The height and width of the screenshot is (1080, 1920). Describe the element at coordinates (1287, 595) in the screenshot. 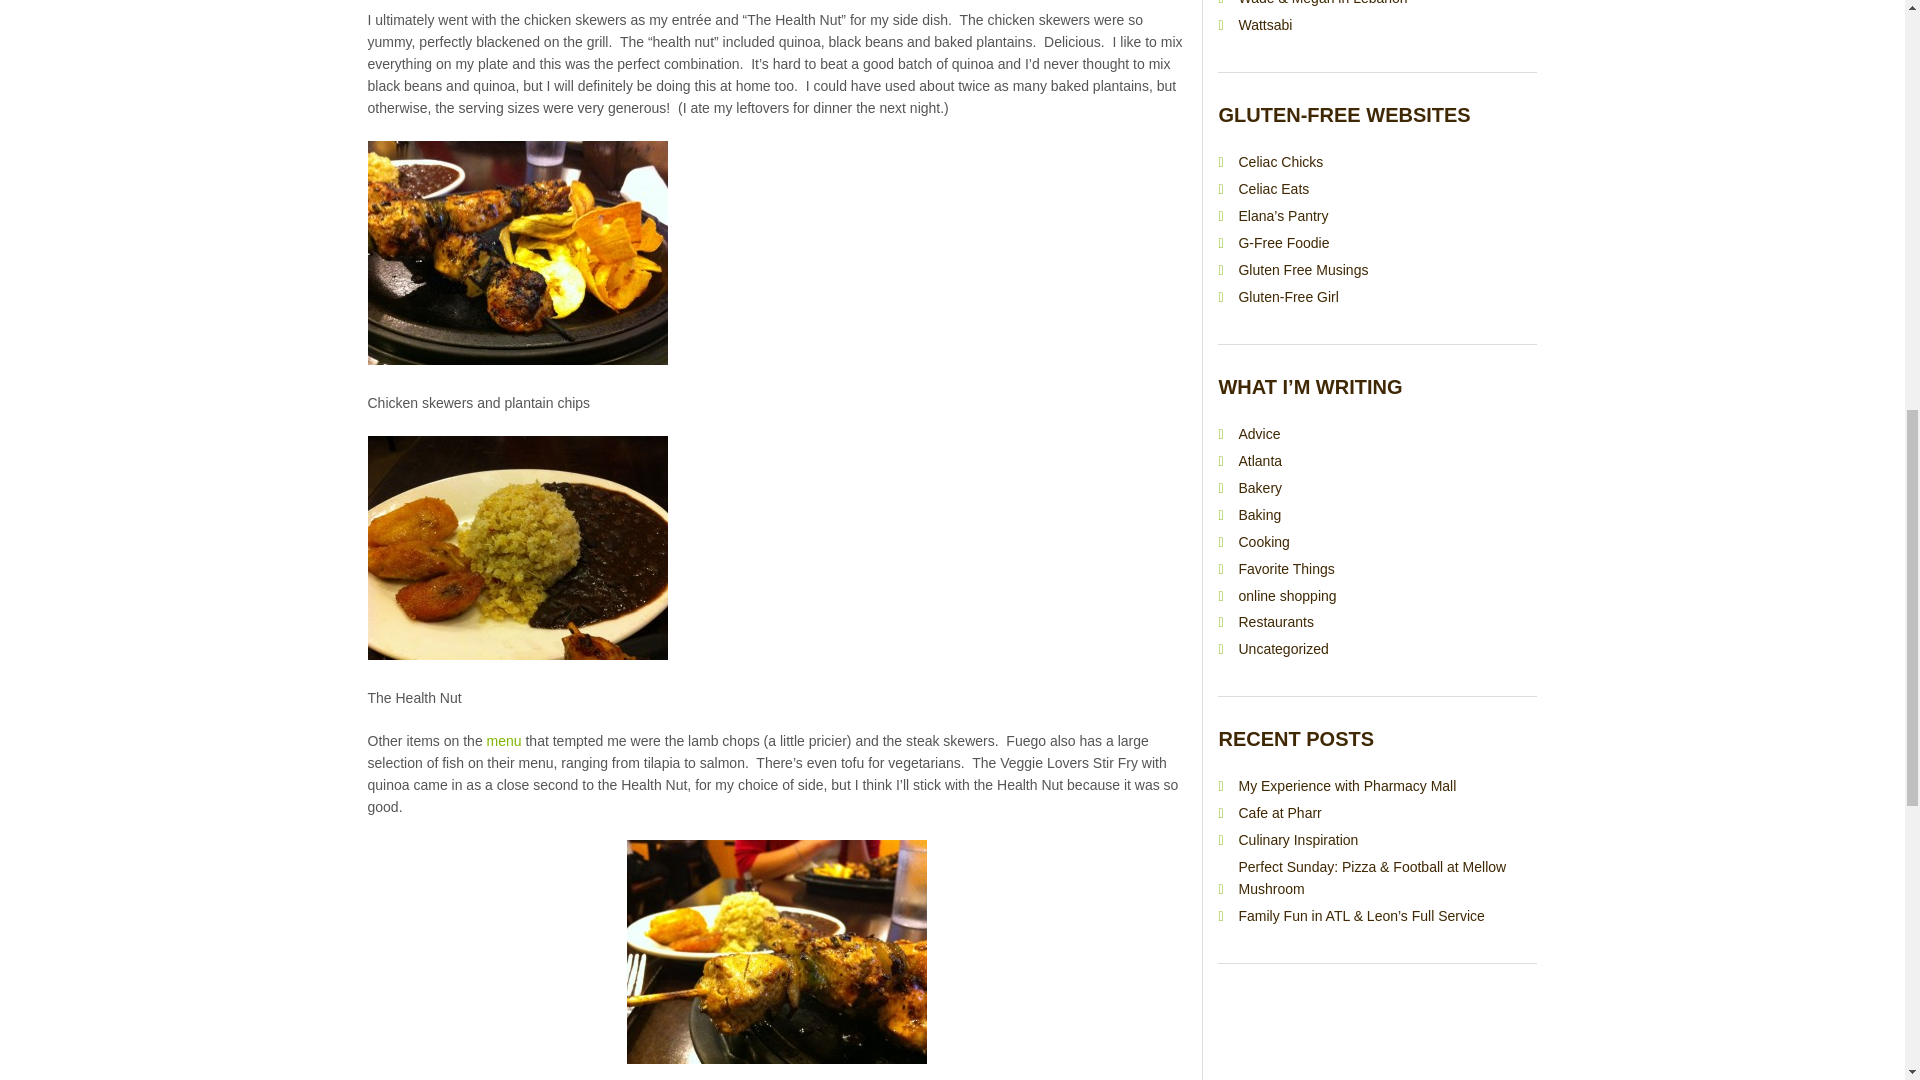

I see `online shopping` at that location.